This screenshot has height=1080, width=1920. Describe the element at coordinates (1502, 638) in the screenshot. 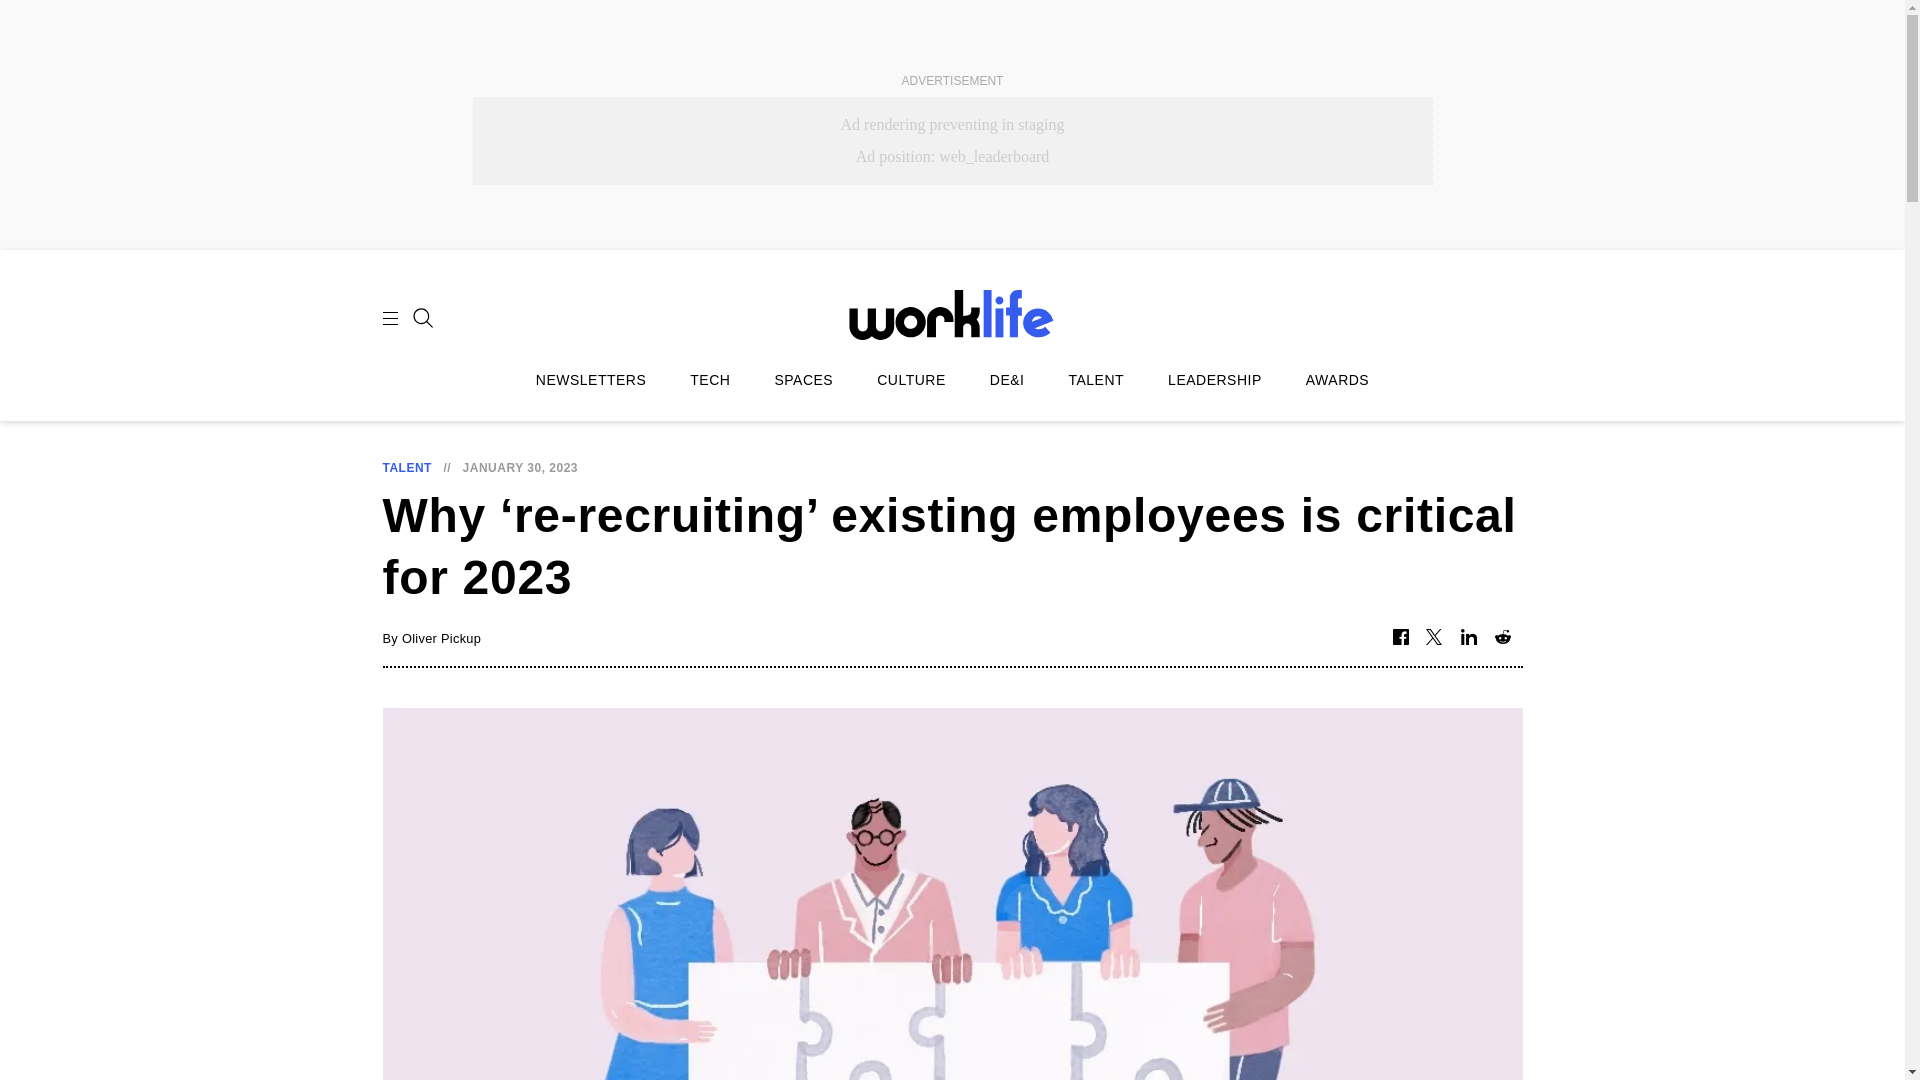

I see `Share on Reddit` at that location.